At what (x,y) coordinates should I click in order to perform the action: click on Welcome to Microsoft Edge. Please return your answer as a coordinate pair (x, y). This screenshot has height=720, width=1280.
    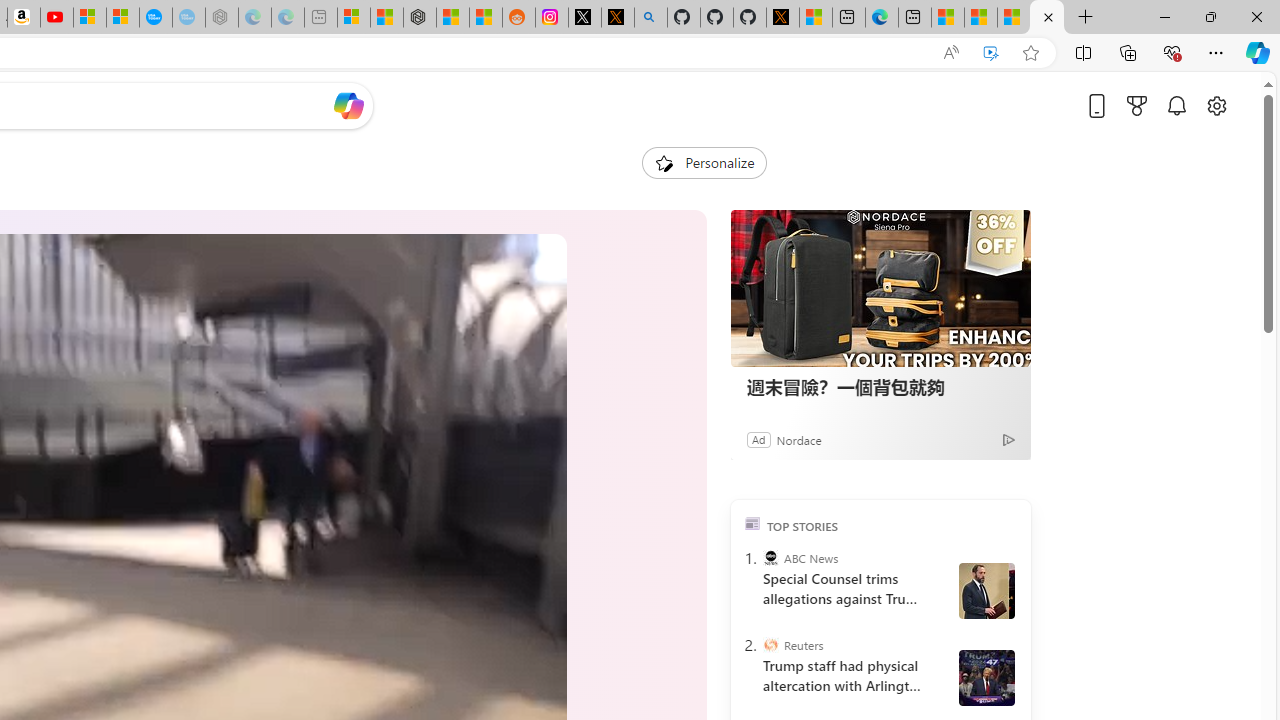
    Looking at the image, I should click on (882, 18).